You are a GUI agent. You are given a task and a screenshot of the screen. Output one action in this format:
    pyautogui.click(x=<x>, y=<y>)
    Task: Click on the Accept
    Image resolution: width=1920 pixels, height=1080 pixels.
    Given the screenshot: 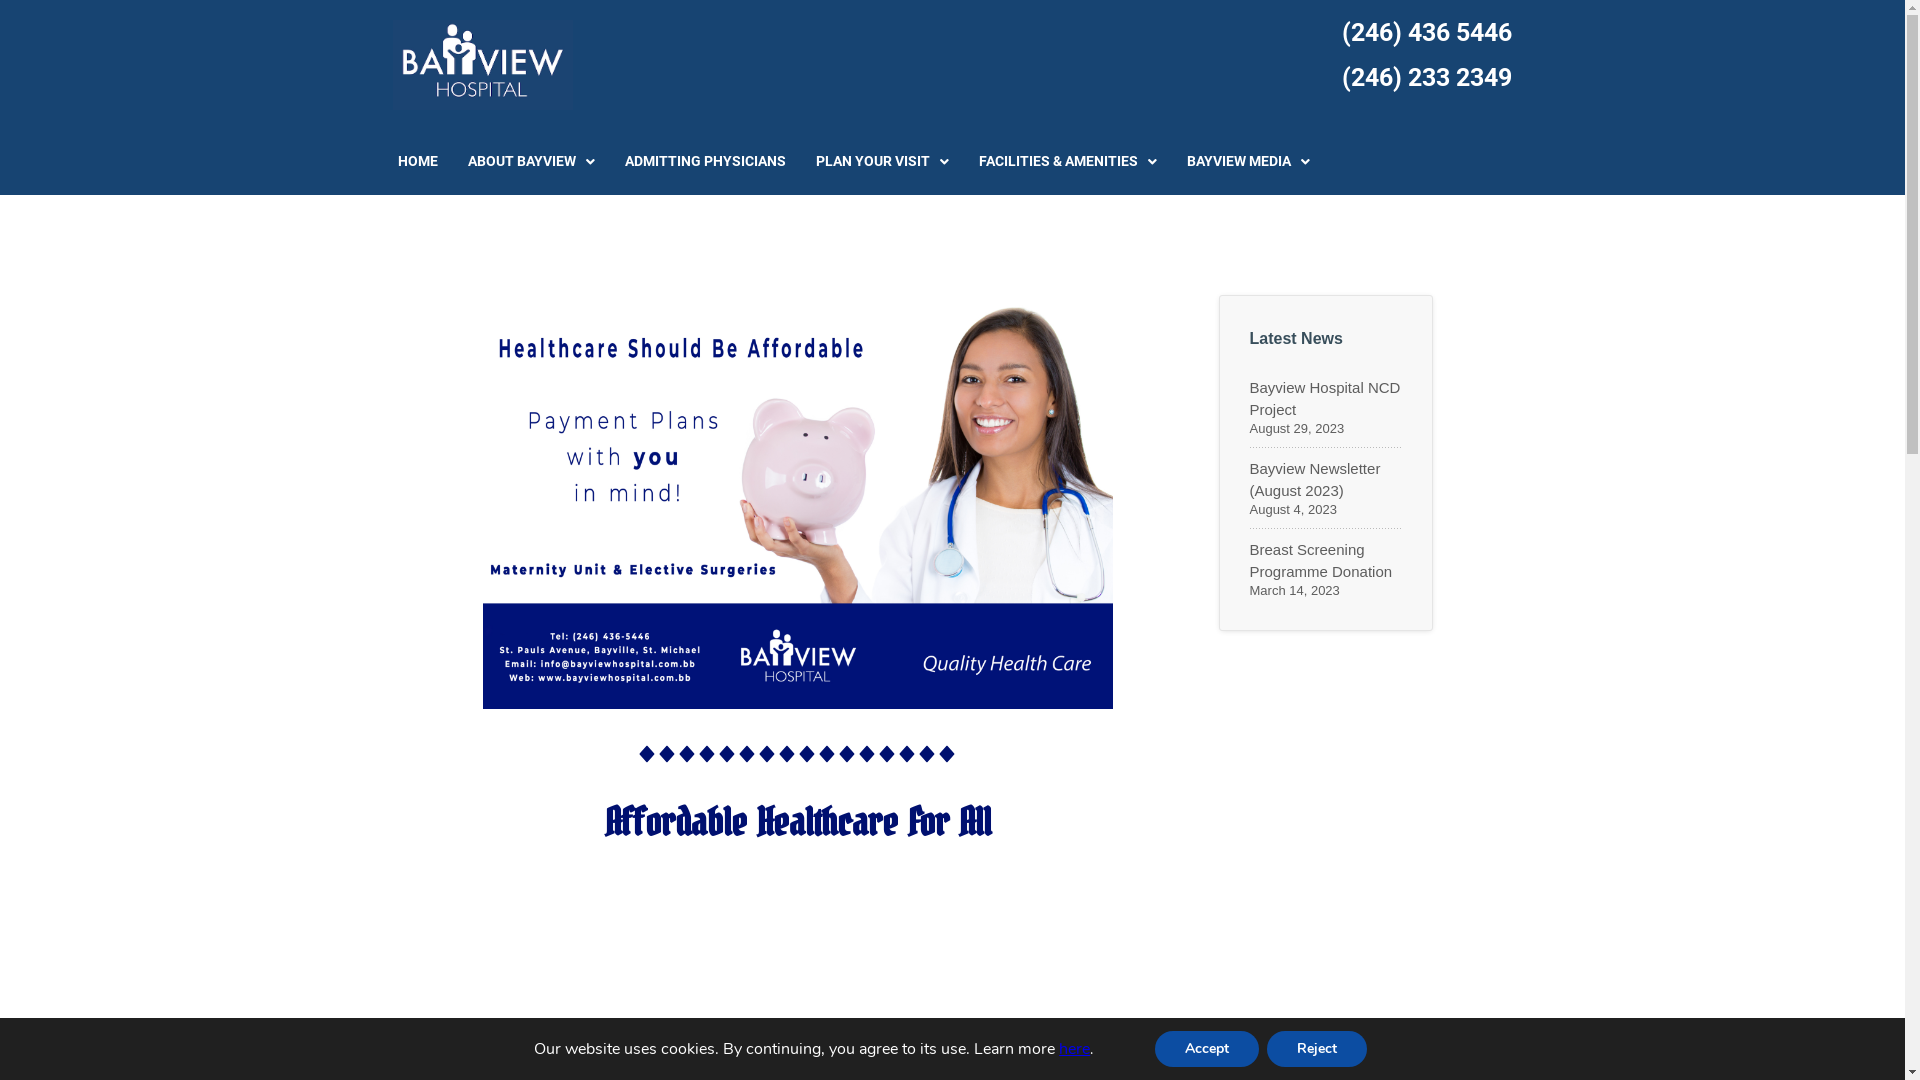 What is the action you would take?
    pyautogui.click(x=1207, y=1049)
    